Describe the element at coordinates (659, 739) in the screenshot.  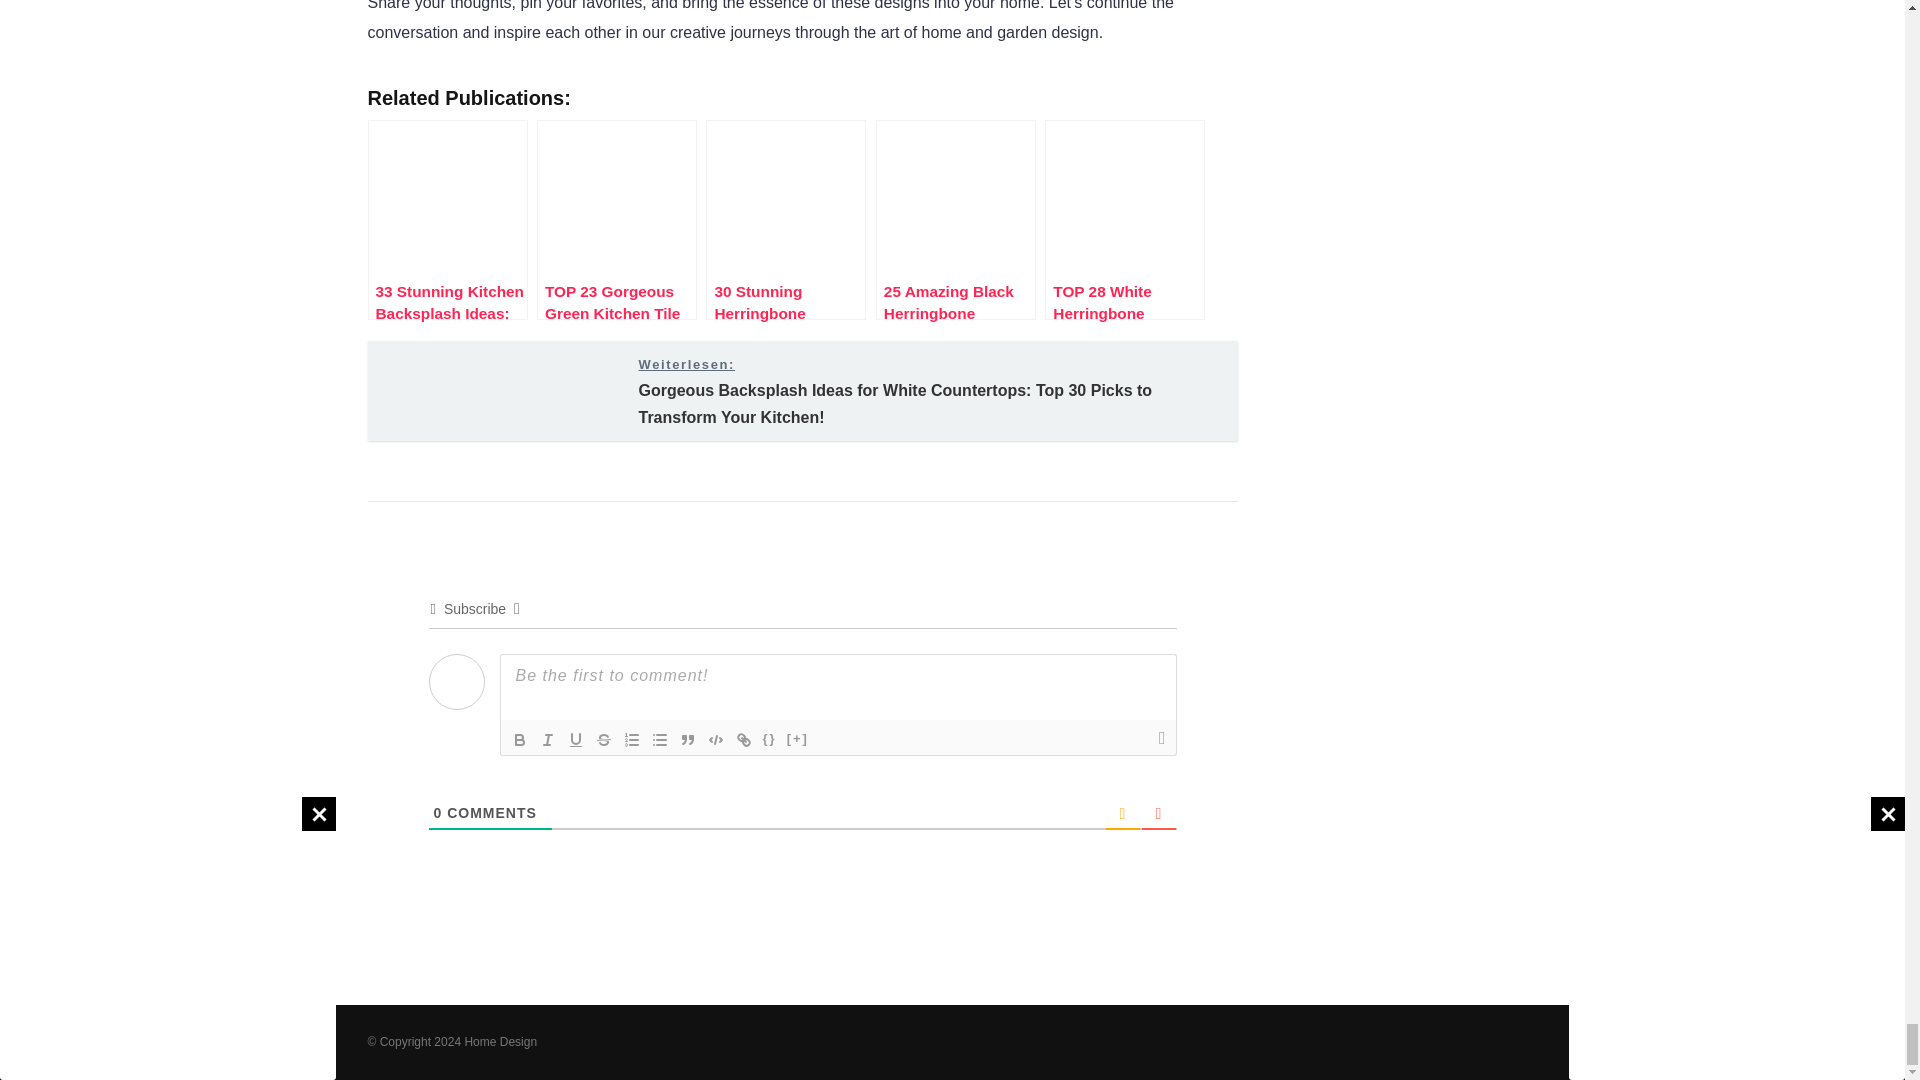
I see `Unordered List` at that location.